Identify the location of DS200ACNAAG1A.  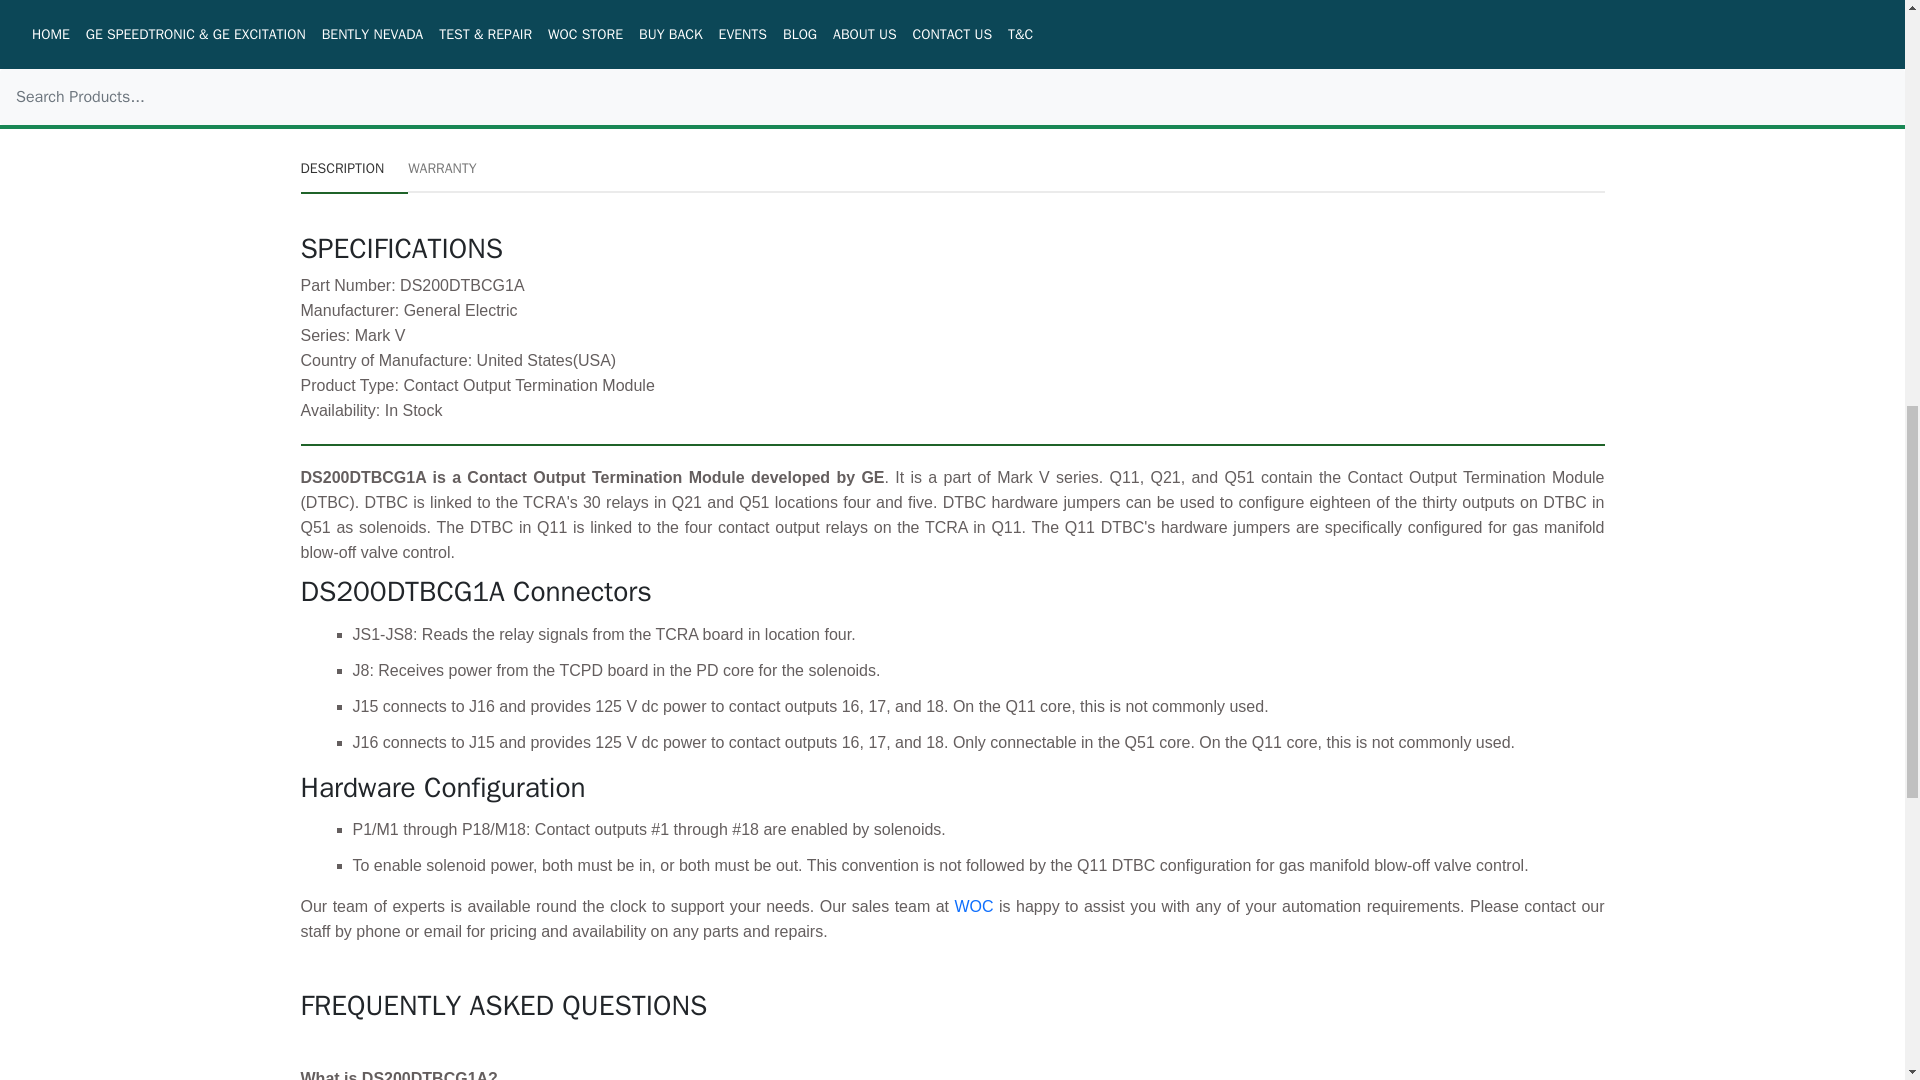
(801, 22).